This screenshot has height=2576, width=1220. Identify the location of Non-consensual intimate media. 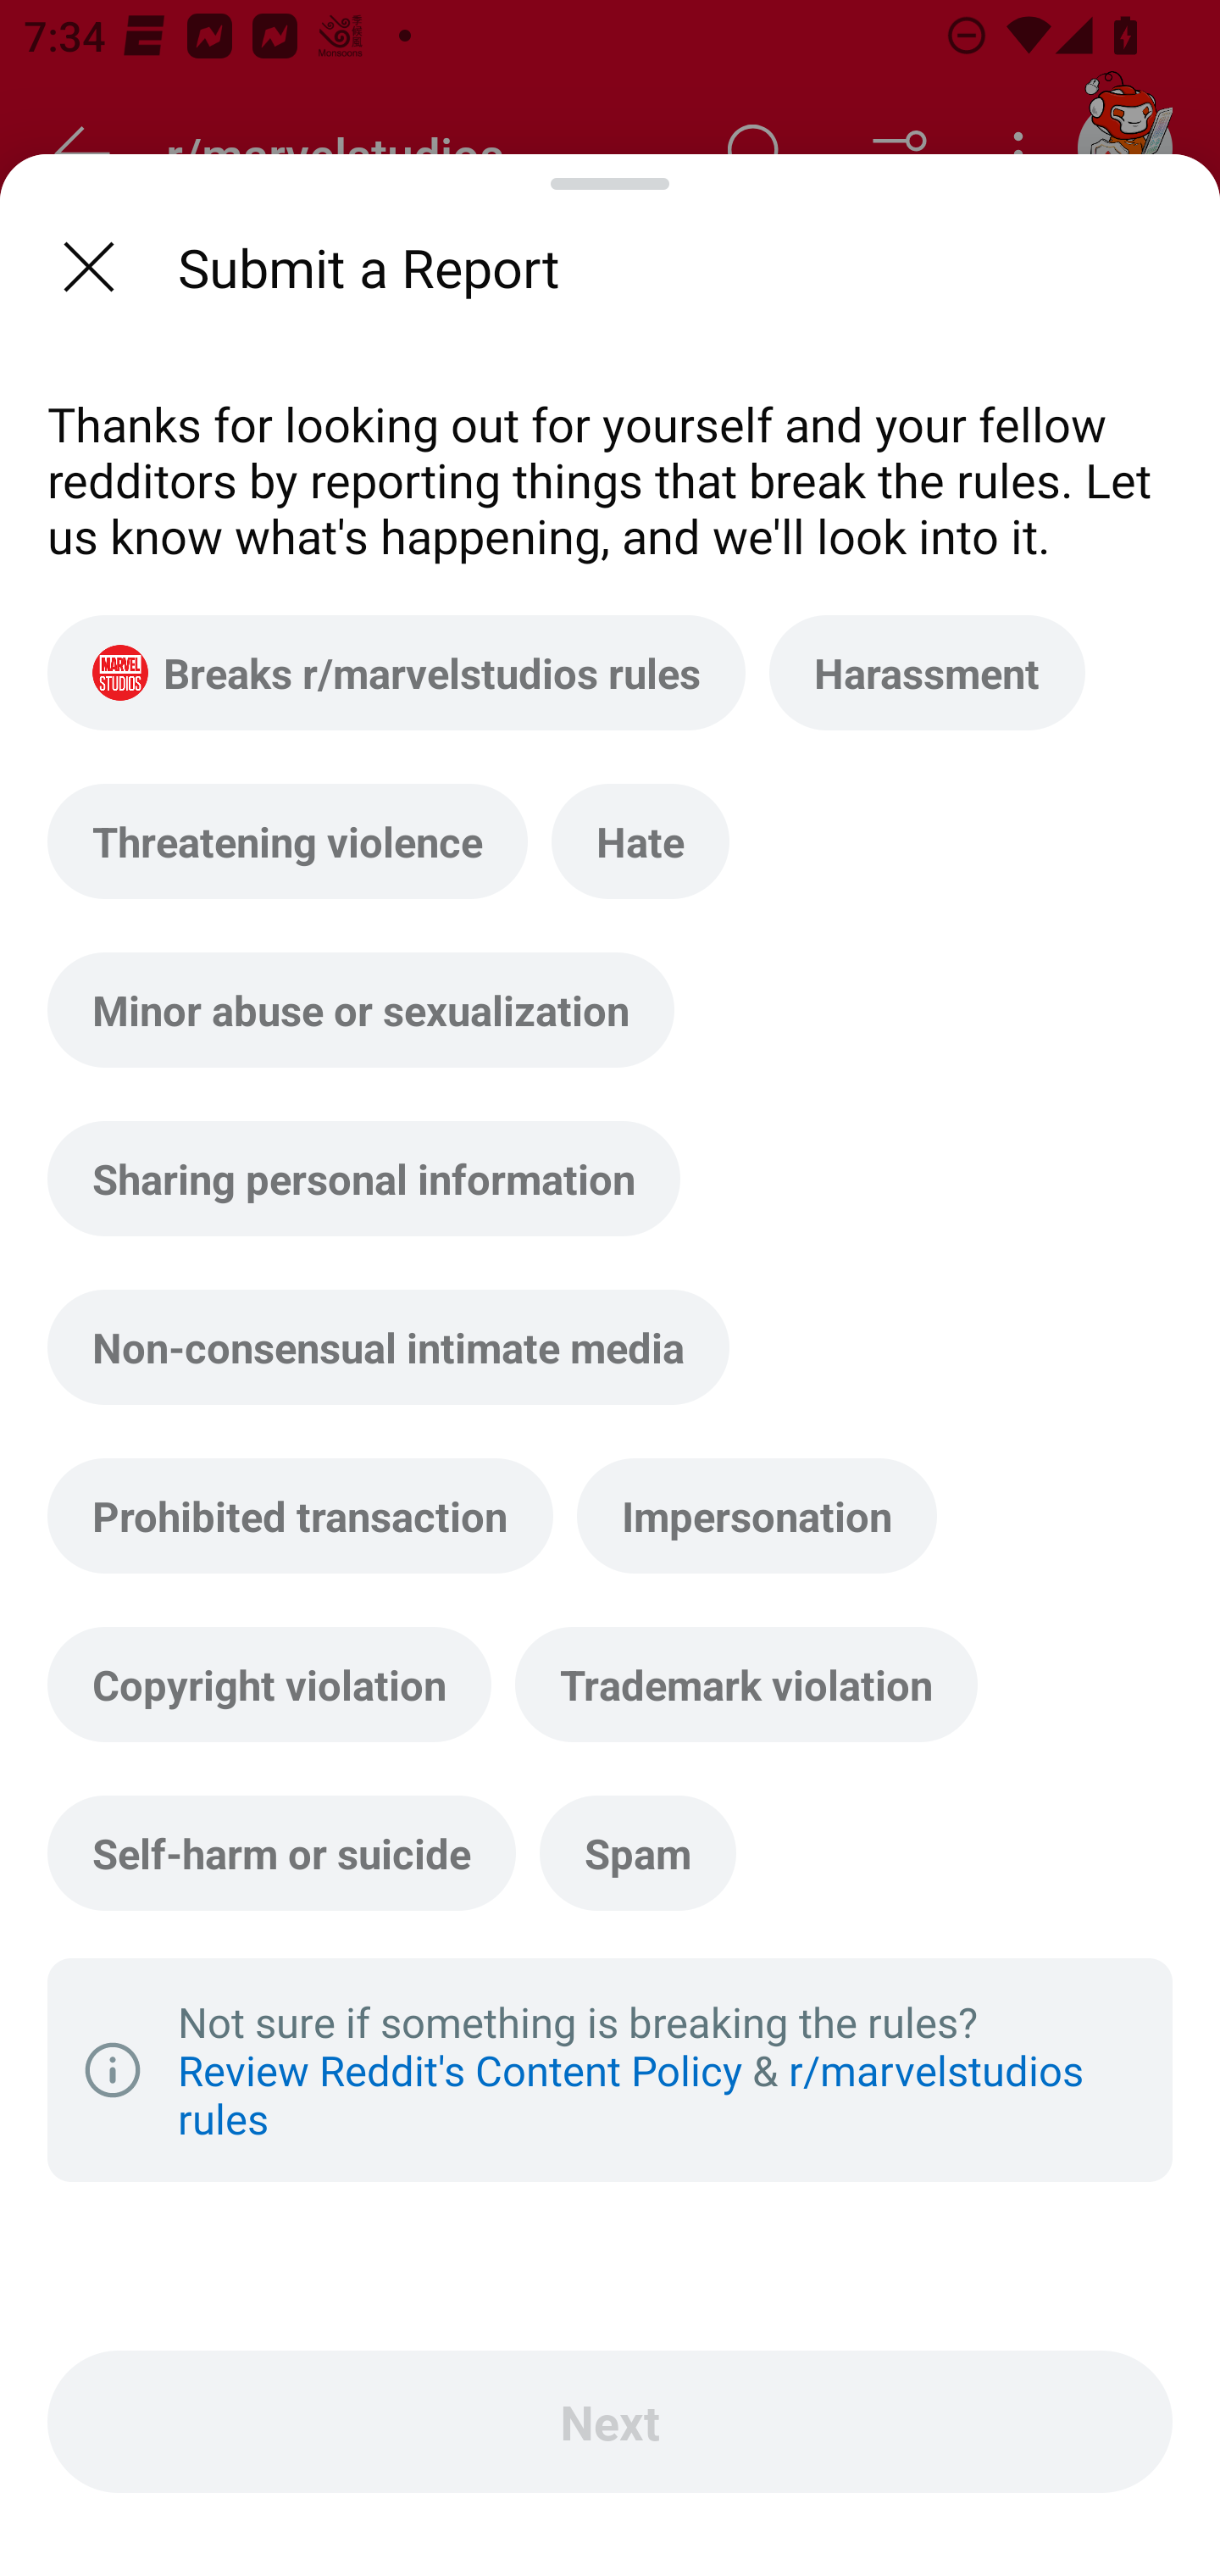
(388, 1347).